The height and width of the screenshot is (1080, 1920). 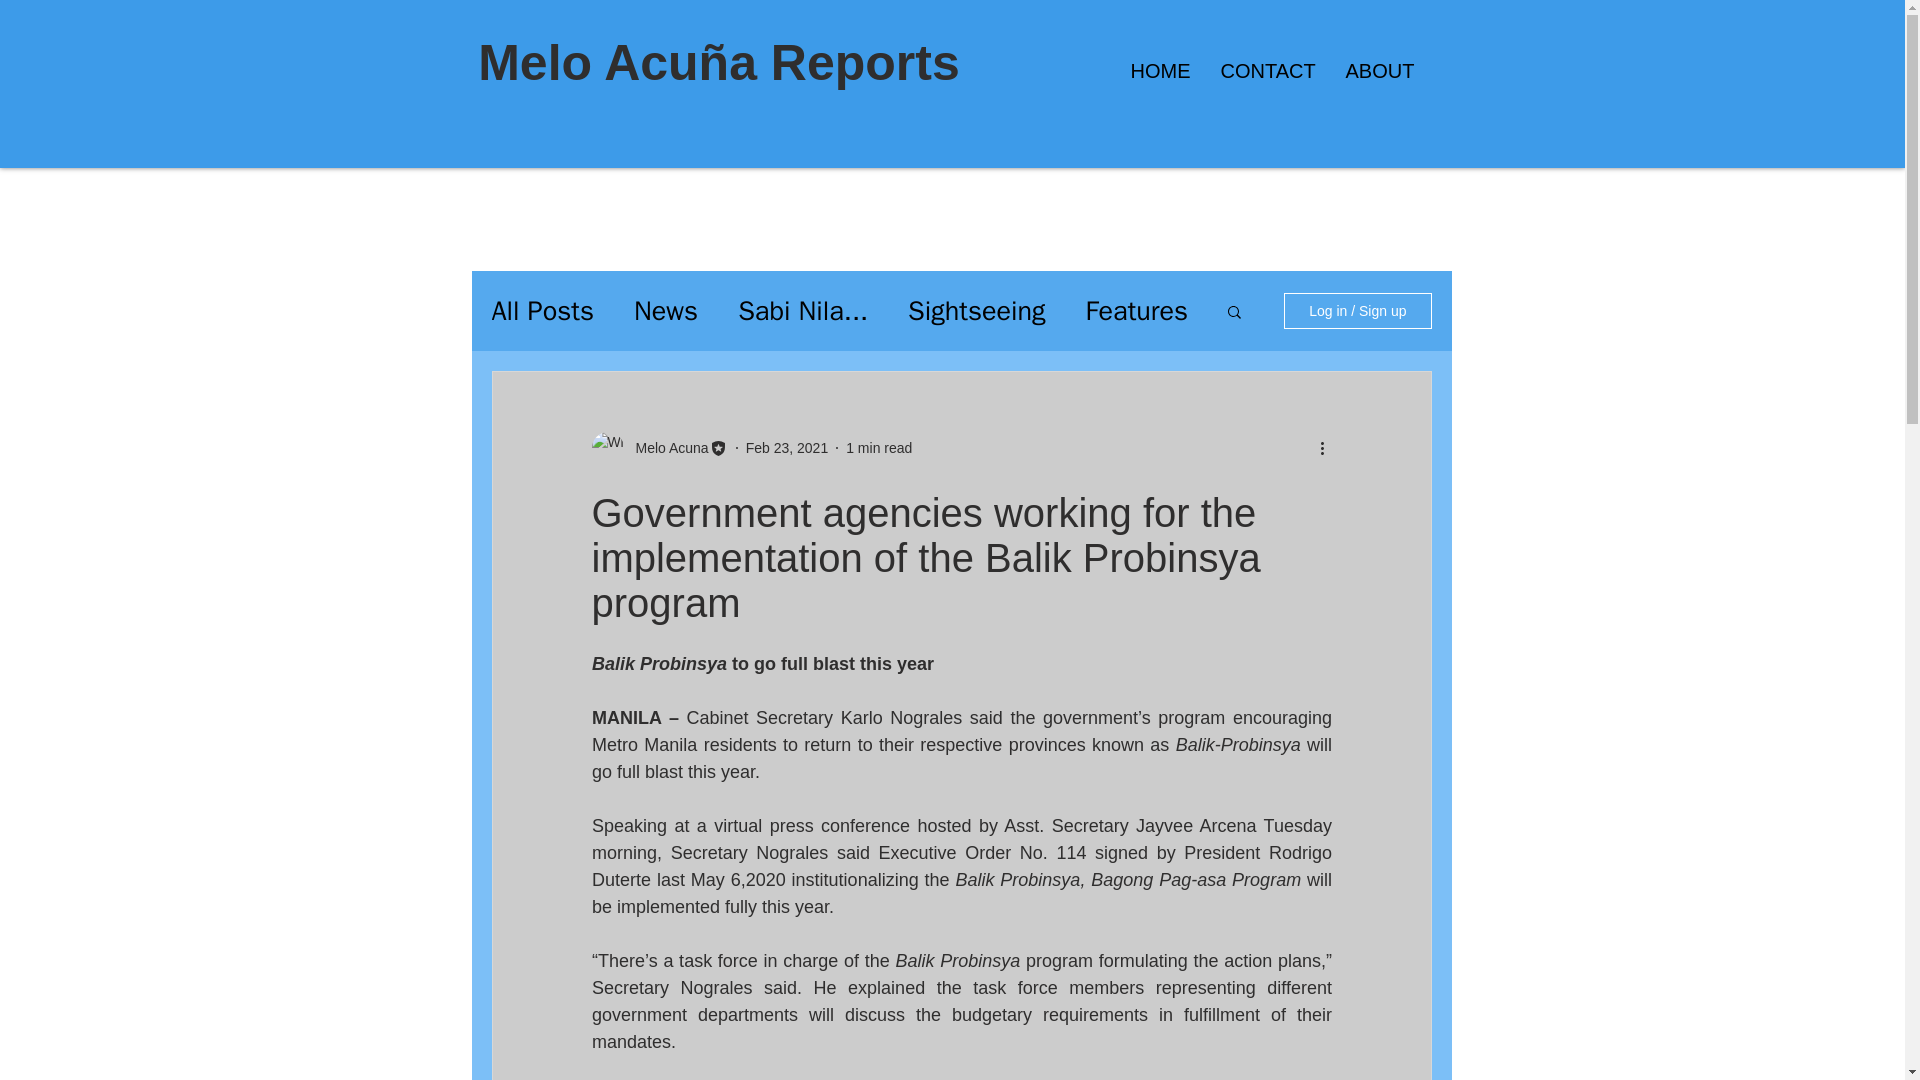 I want to click on HOME, so click(x=1160, y=71).